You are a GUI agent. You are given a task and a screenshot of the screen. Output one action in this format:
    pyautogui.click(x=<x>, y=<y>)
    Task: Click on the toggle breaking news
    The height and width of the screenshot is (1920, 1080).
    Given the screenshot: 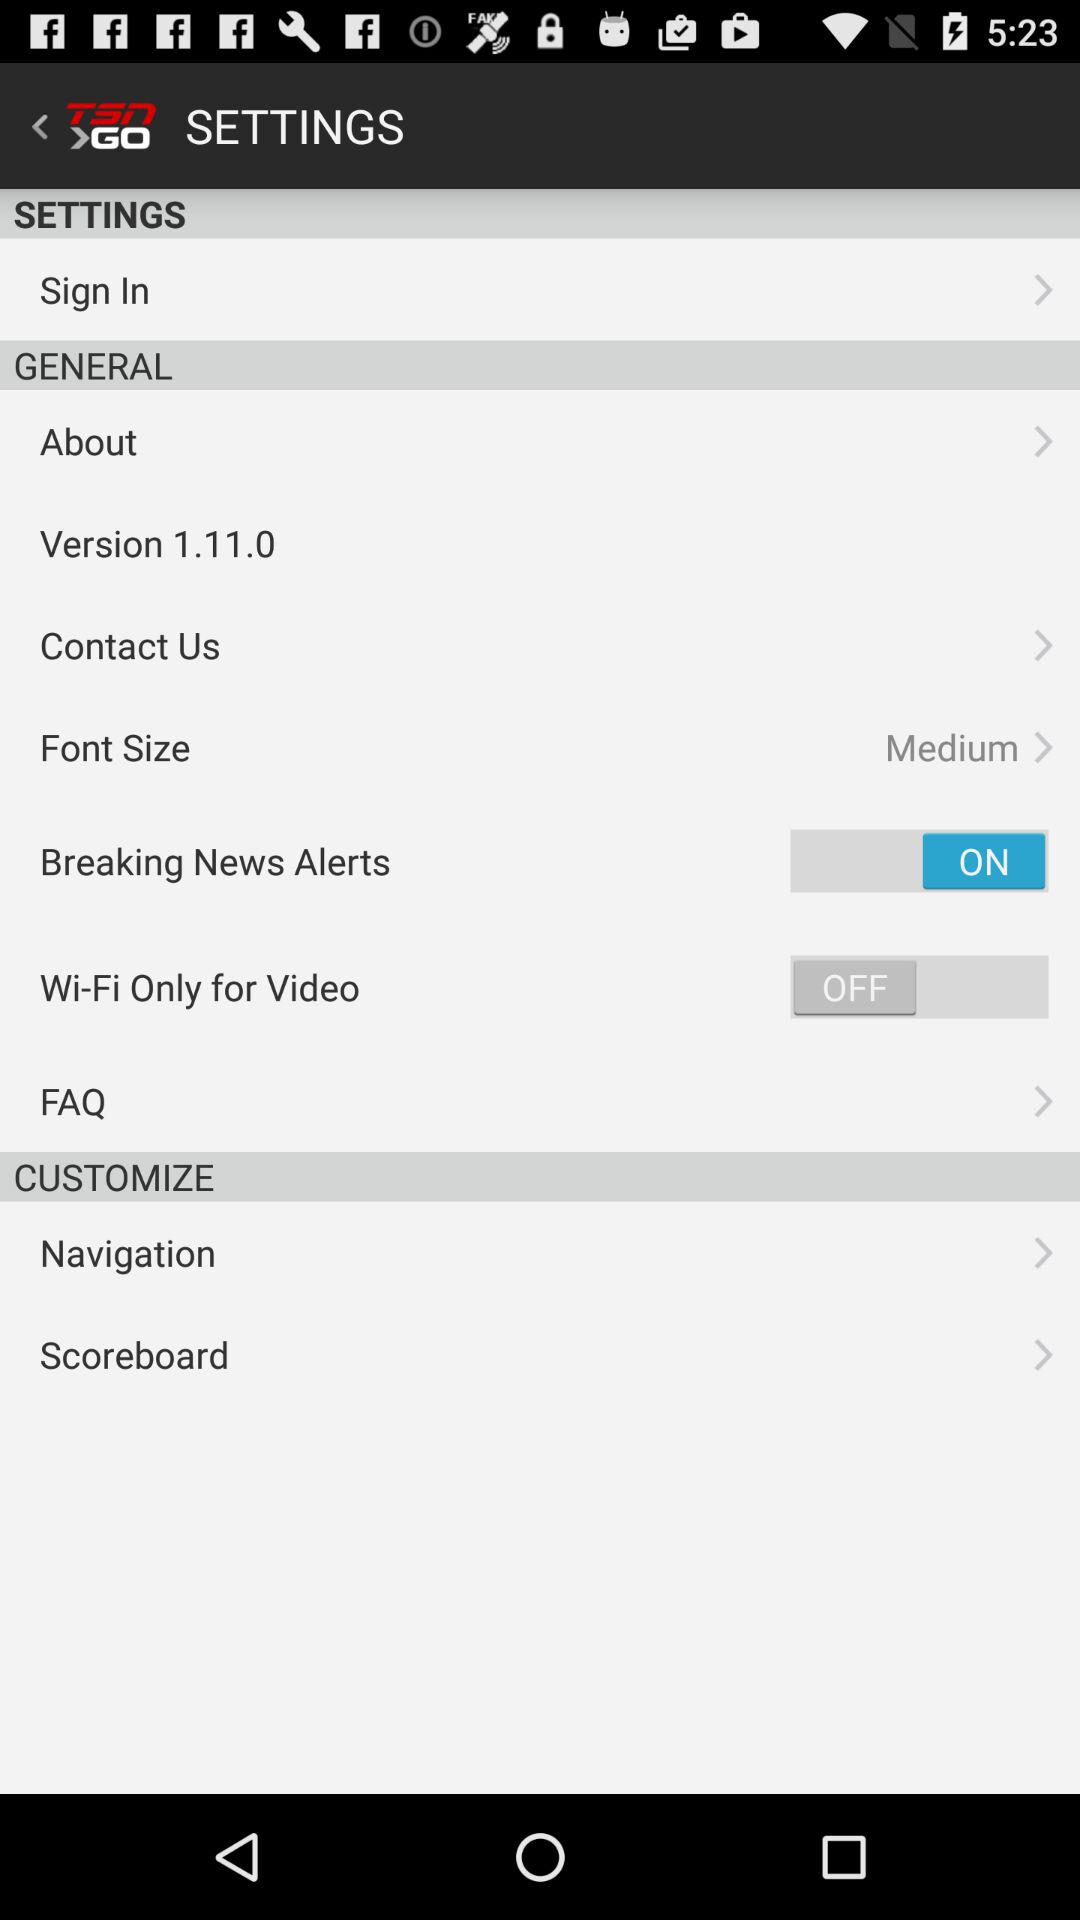 What is the action you would take?
    pyautogui.click(x=919, y=860)
    